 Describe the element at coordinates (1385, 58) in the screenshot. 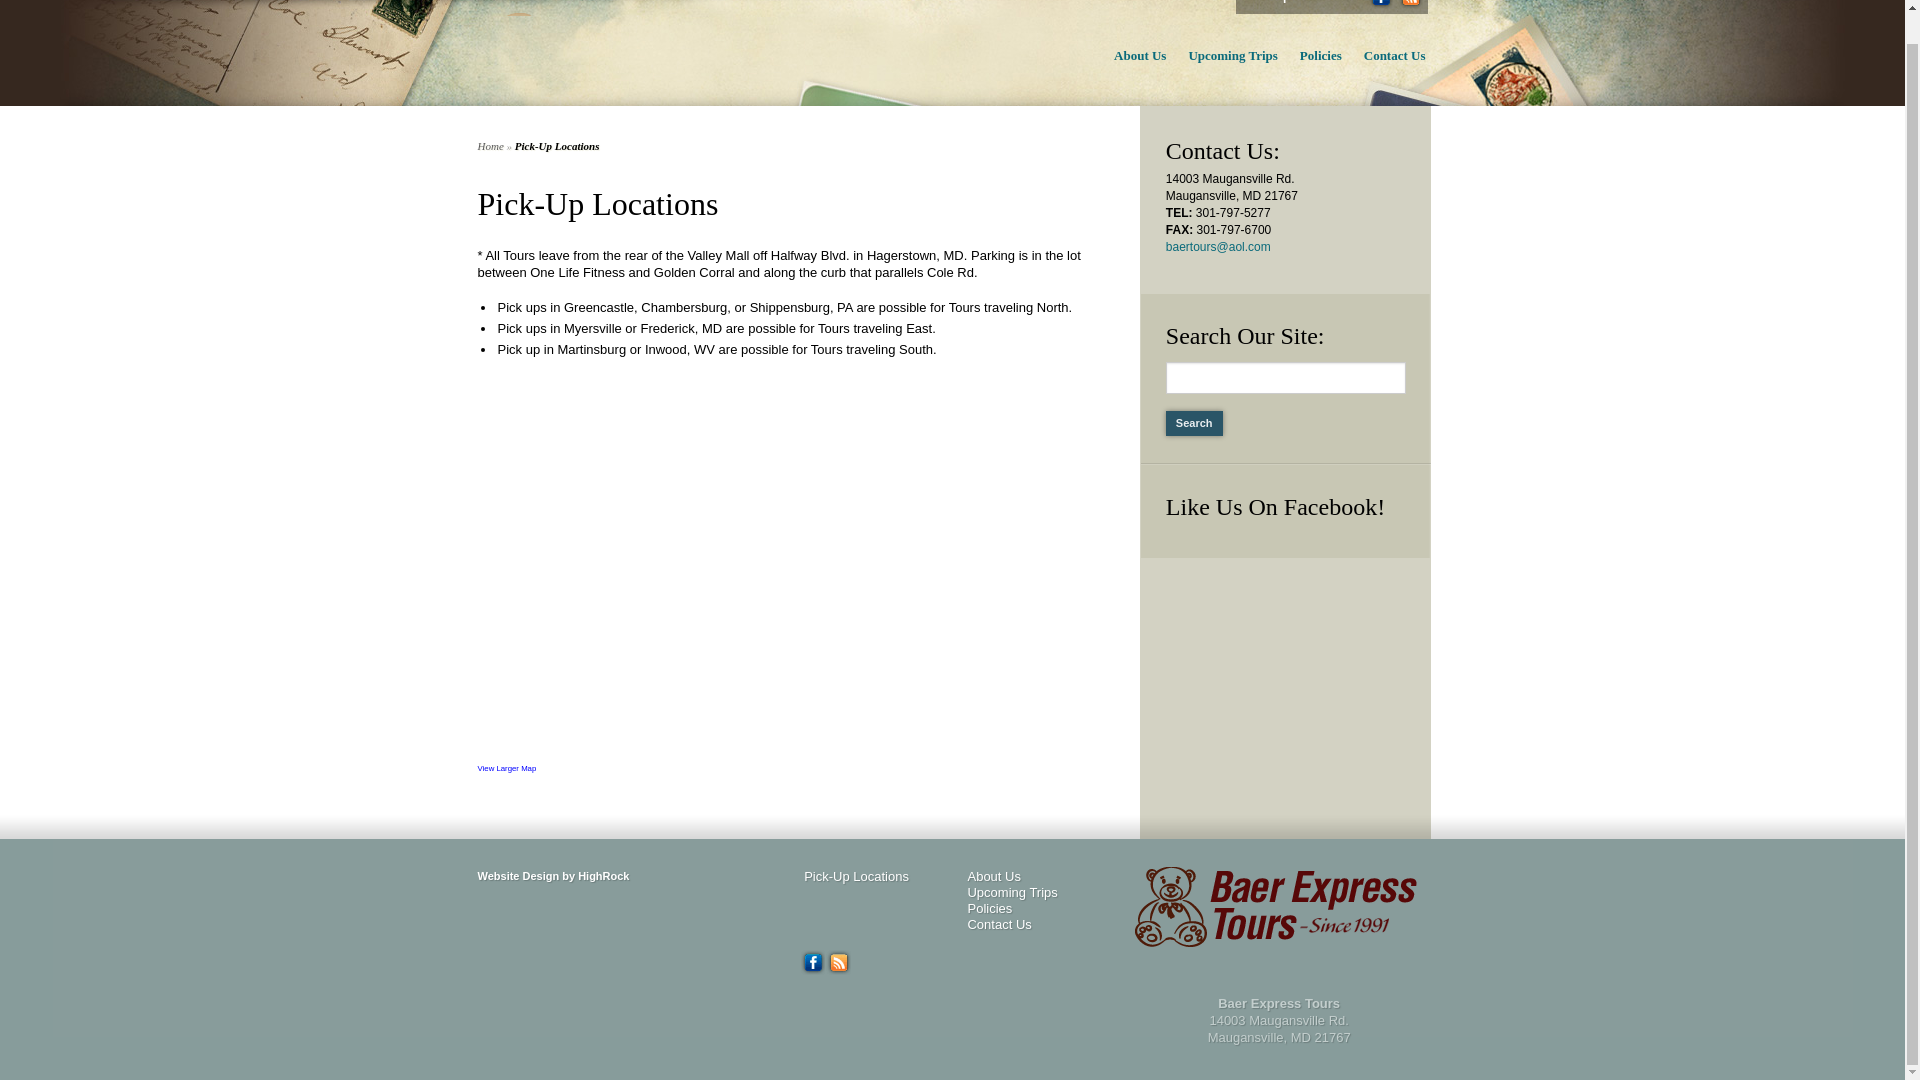

I see `Contact Us` at that location.